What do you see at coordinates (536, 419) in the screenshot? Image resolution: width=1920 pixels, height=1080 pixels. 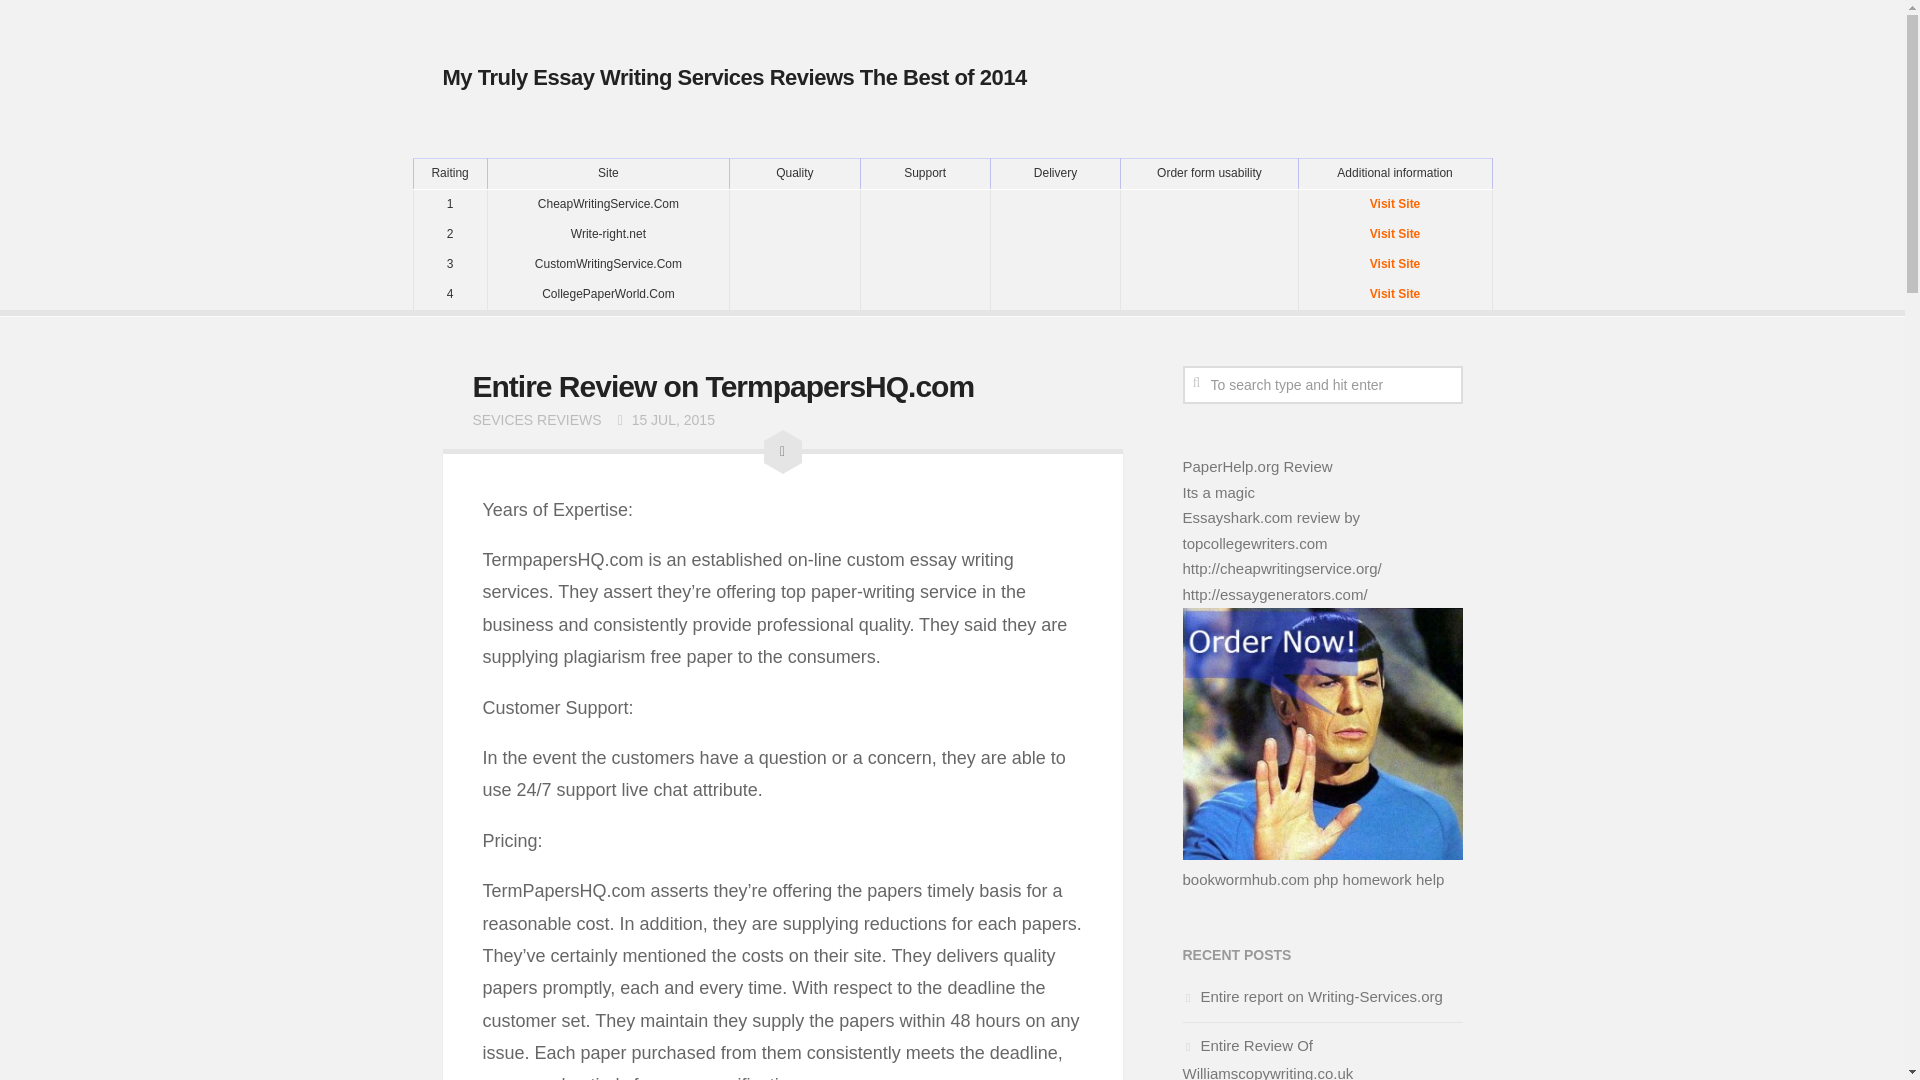 I see `SEVICES REVIEWS` at bounding box center [536, 419].